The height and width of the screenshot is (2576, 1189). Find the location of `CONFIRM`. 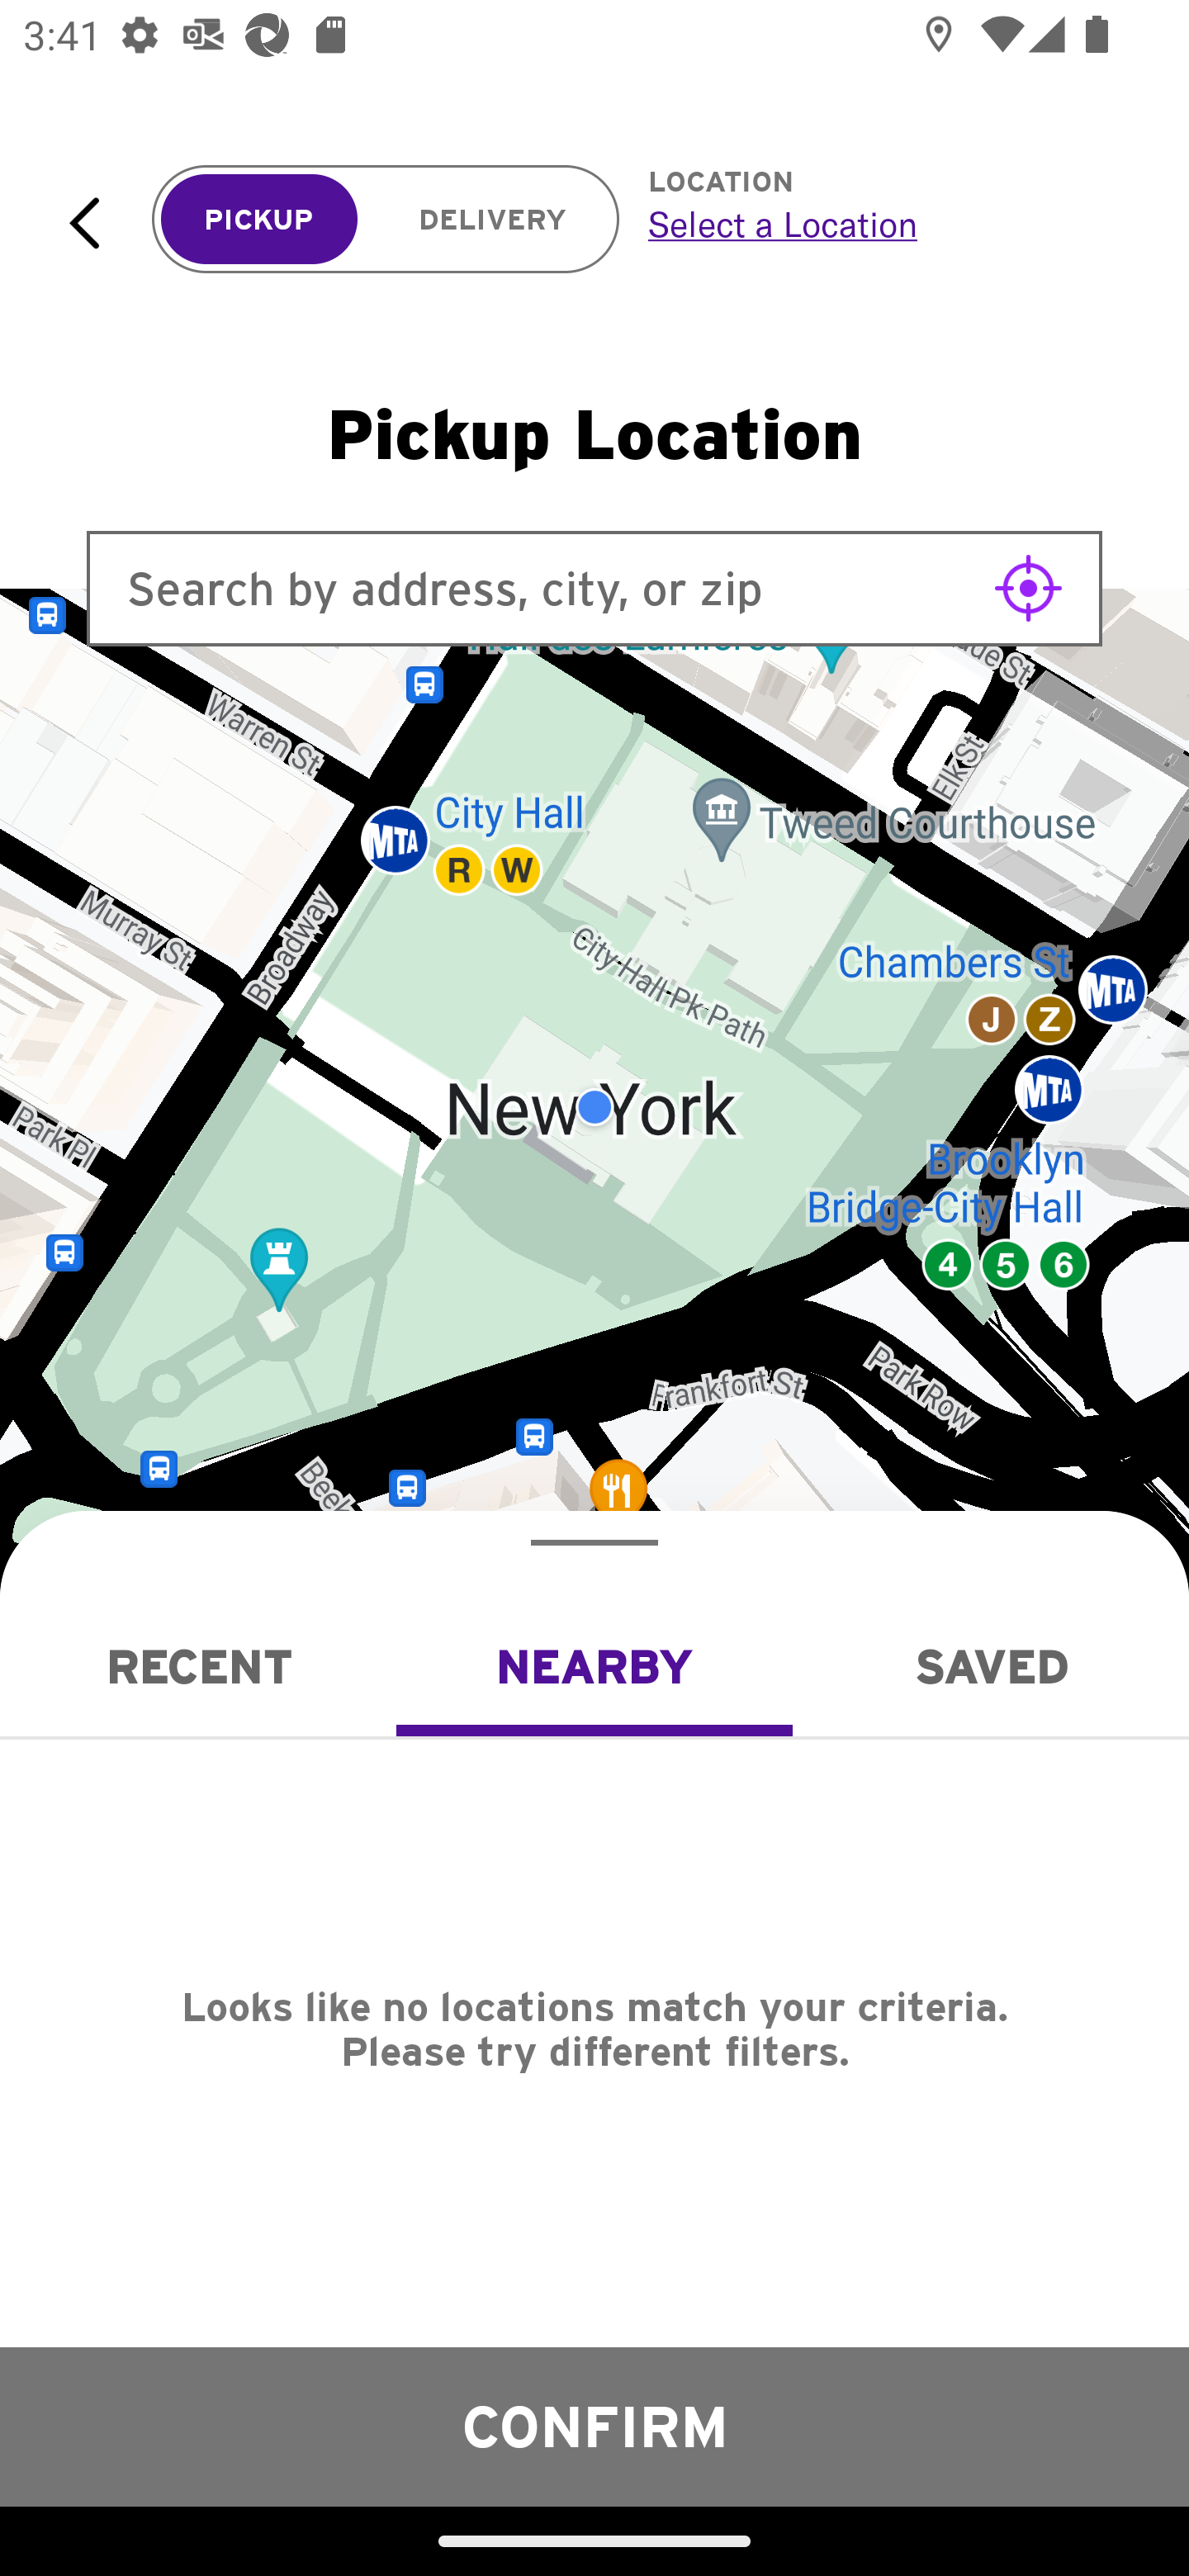

CONFIRM is located at coordinates (594, 2426).